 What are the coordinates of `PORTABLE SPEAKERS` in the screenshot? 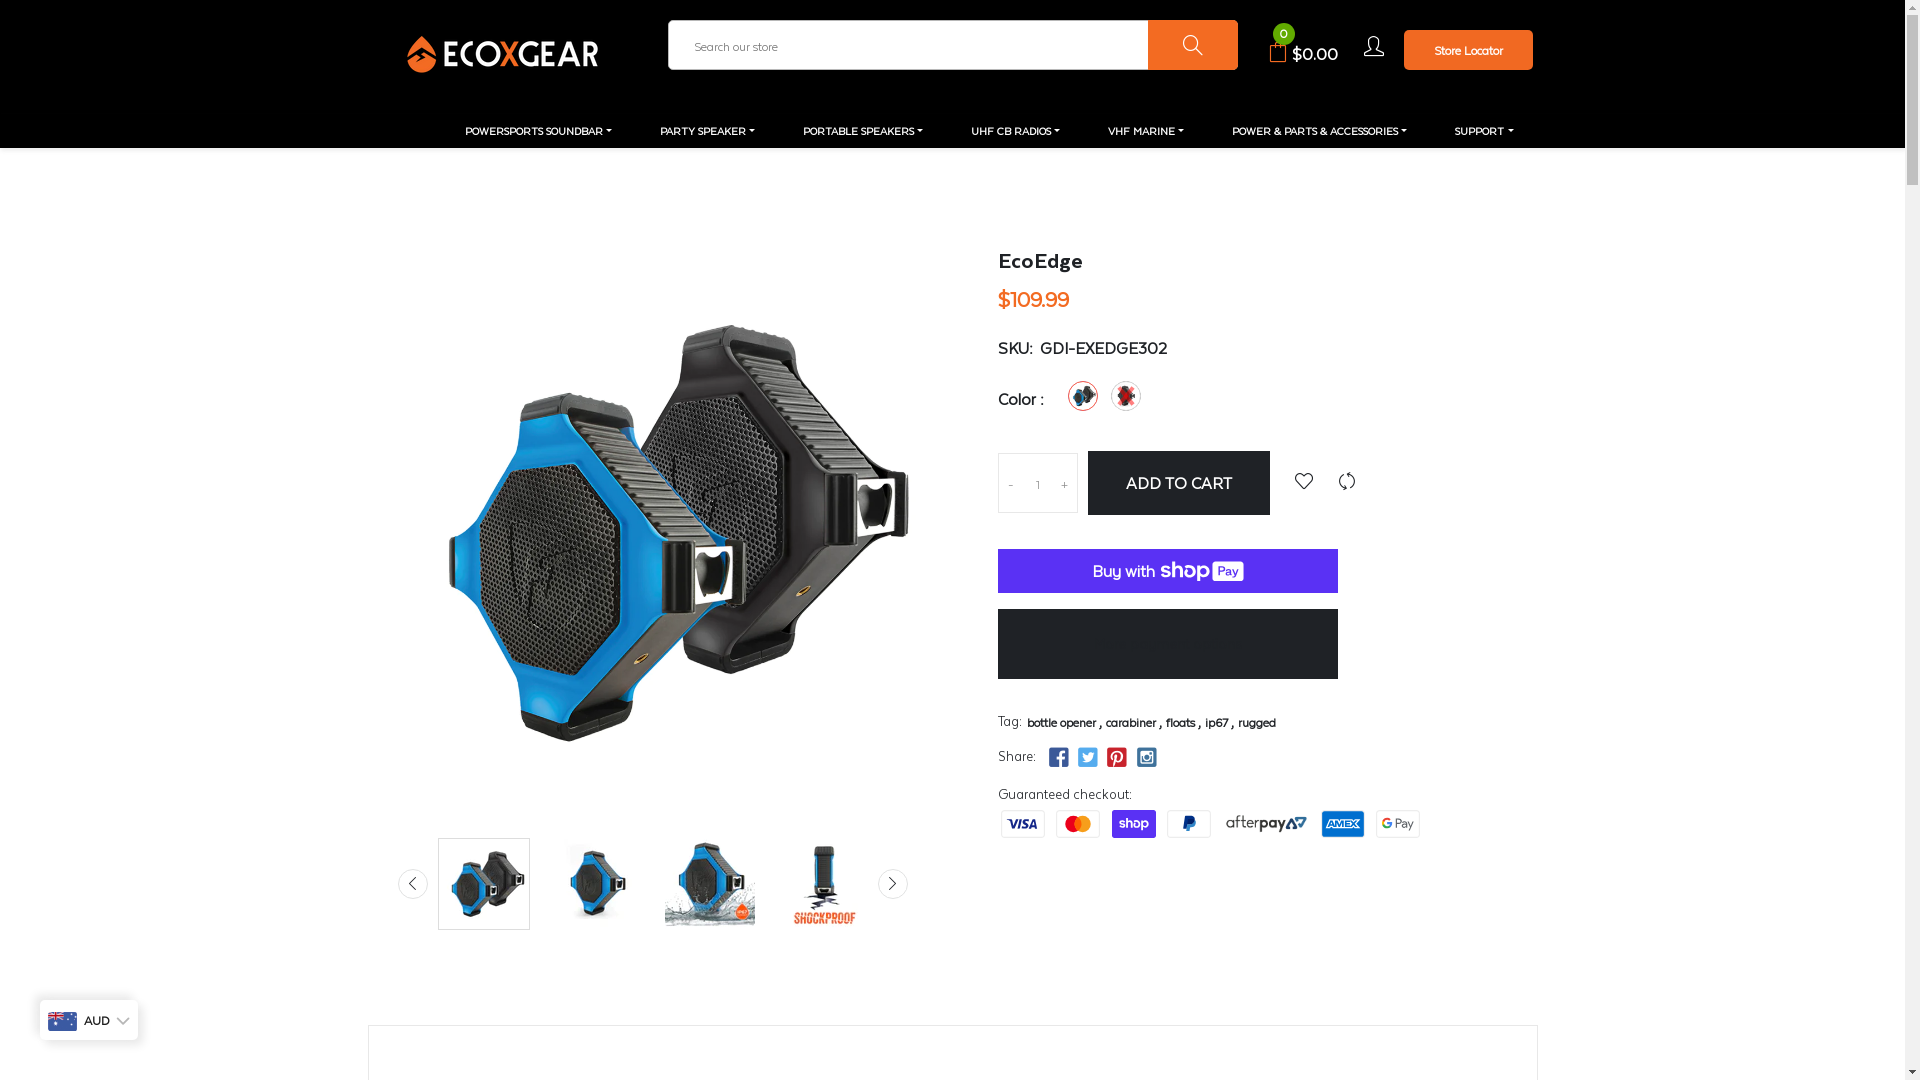 It's located at (863, 131).